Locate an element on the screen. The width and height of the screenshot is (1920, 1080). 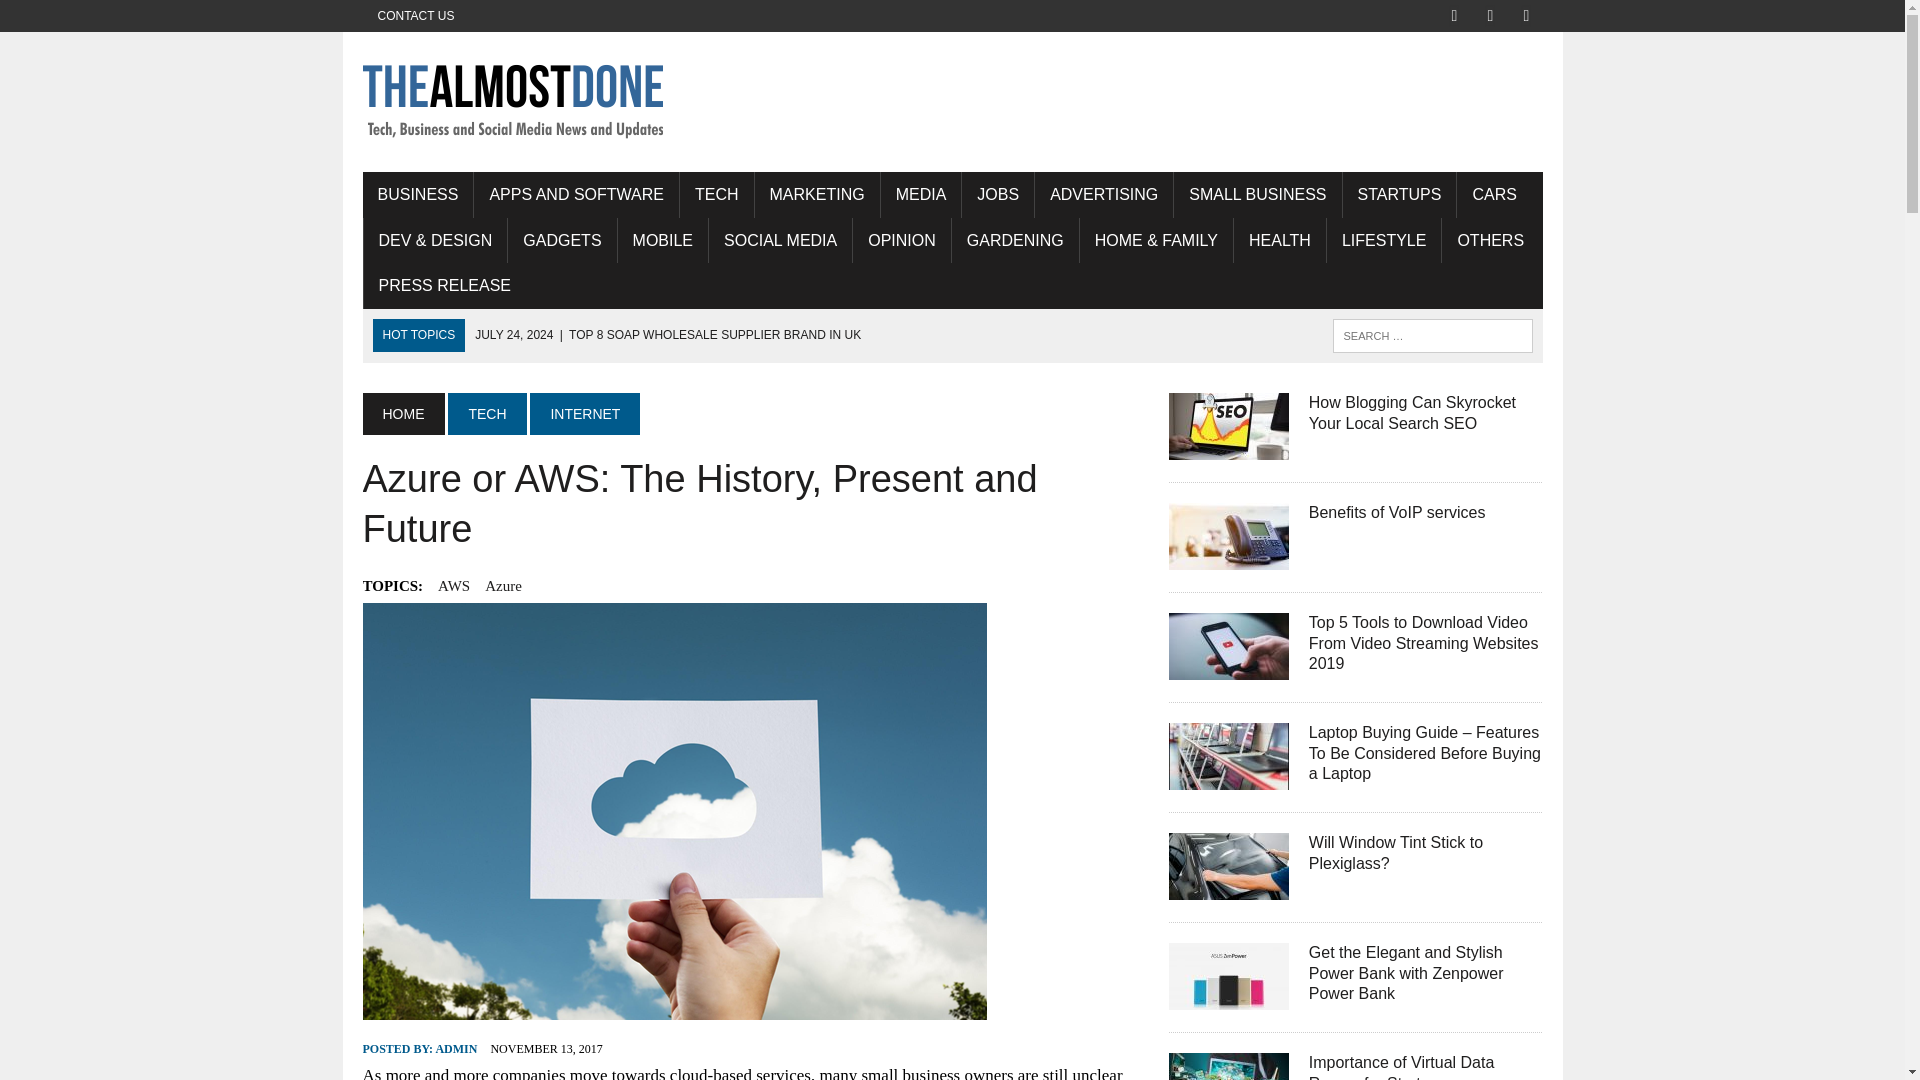
CONTACT US is located at coordinates (415, 16).